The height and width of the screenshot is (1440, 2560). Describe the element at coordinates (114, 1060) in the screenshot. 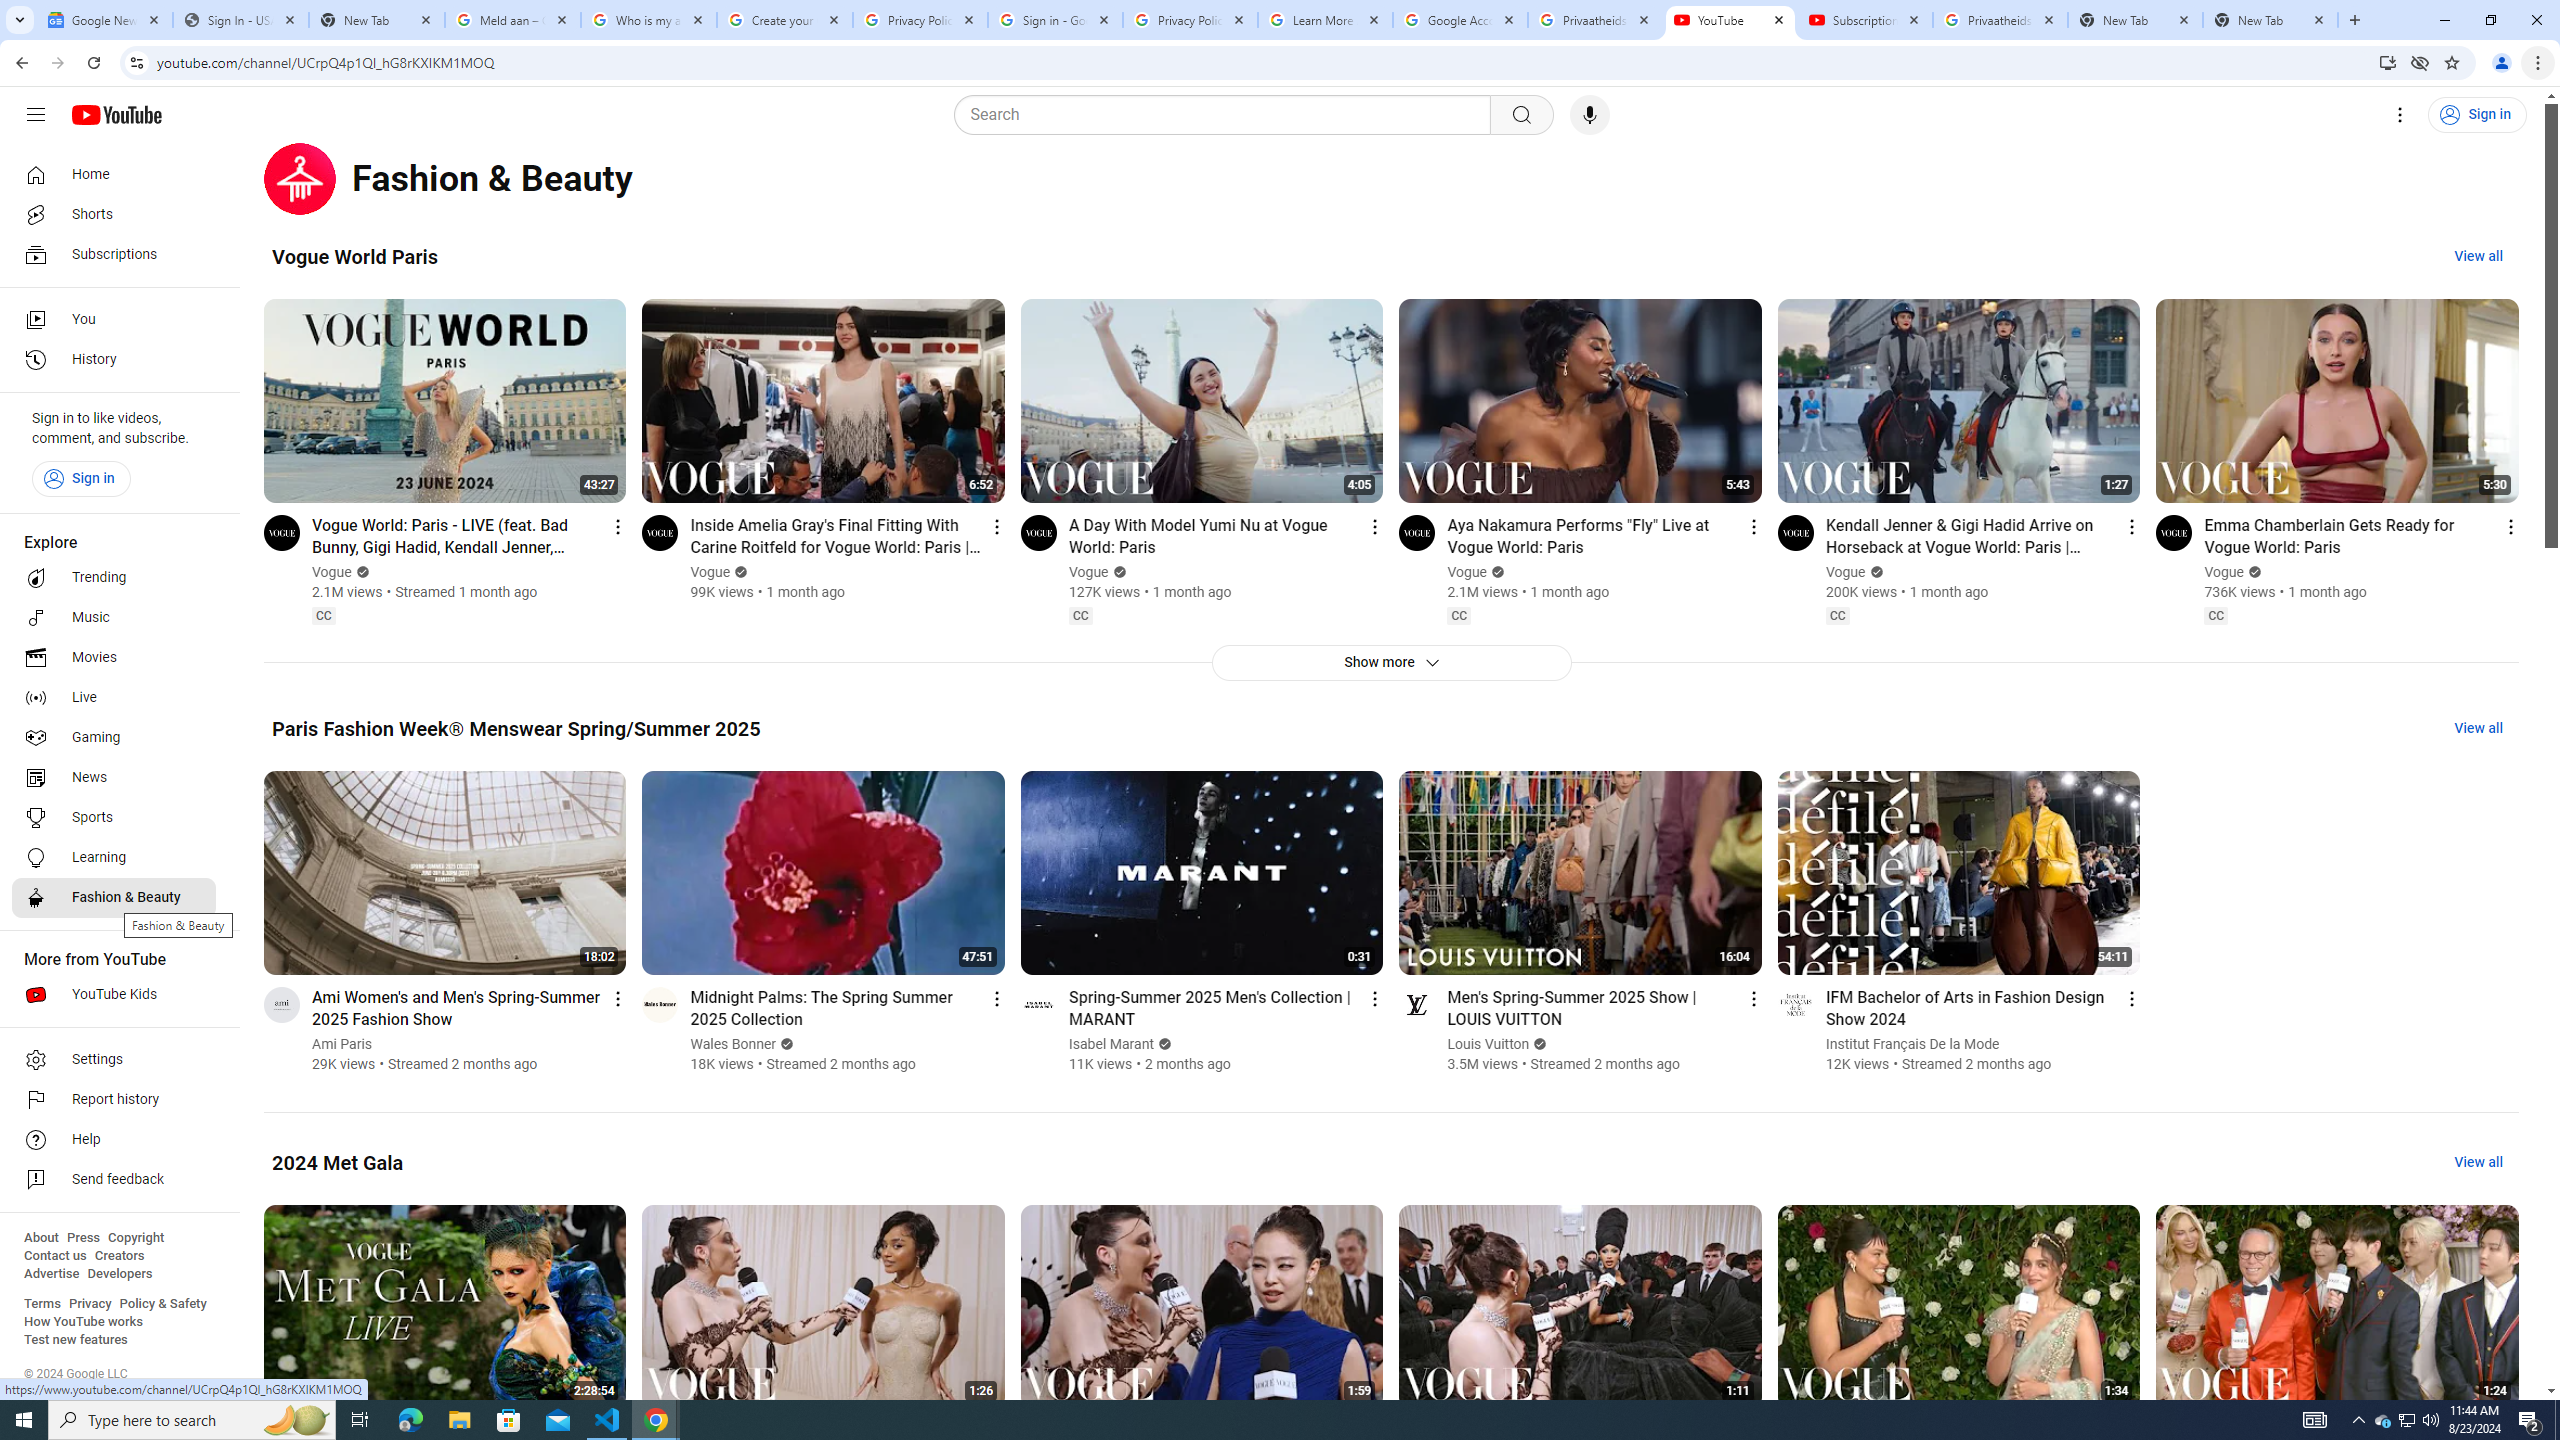

I see `Settings` at that location.